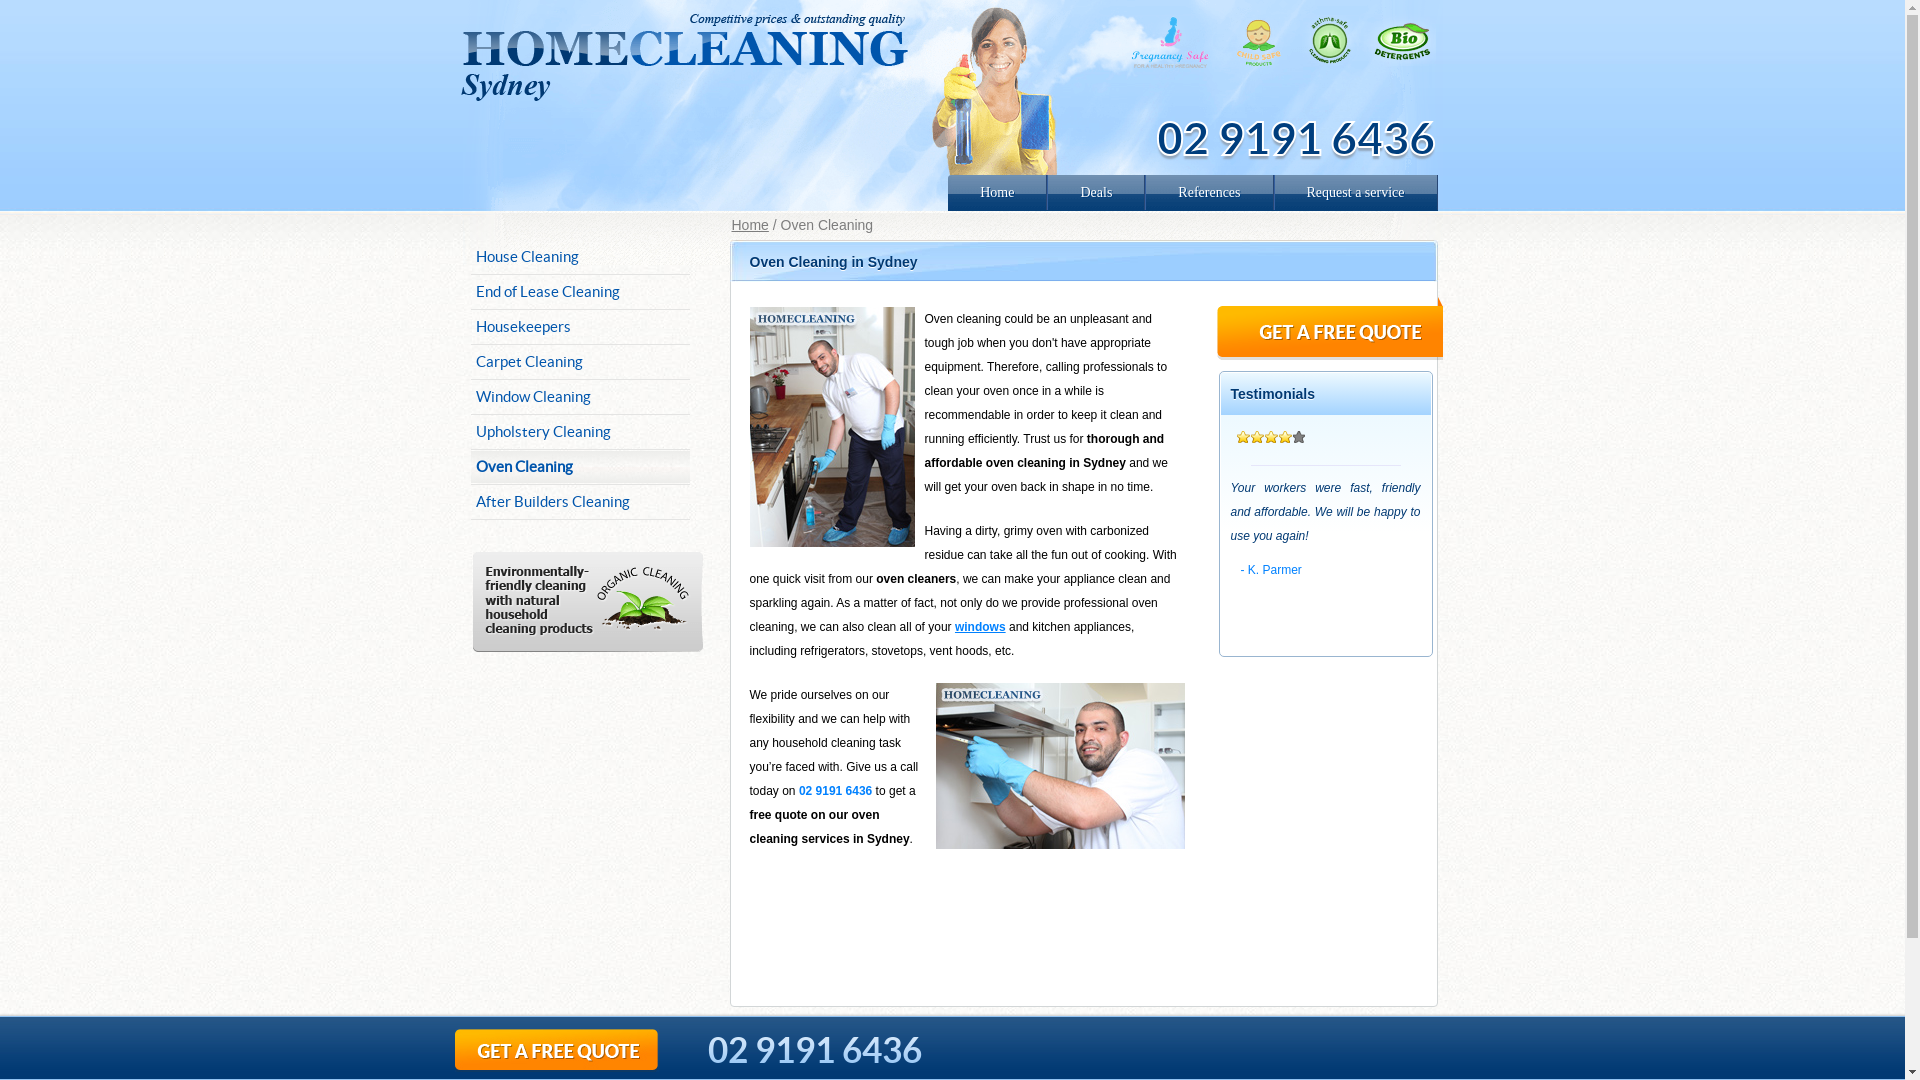 The height and width of the screenshot is (1080, 1920). Describe the element at coordinates (1295, 138) in the screenshot. I see `02 9191 6436` at that location.